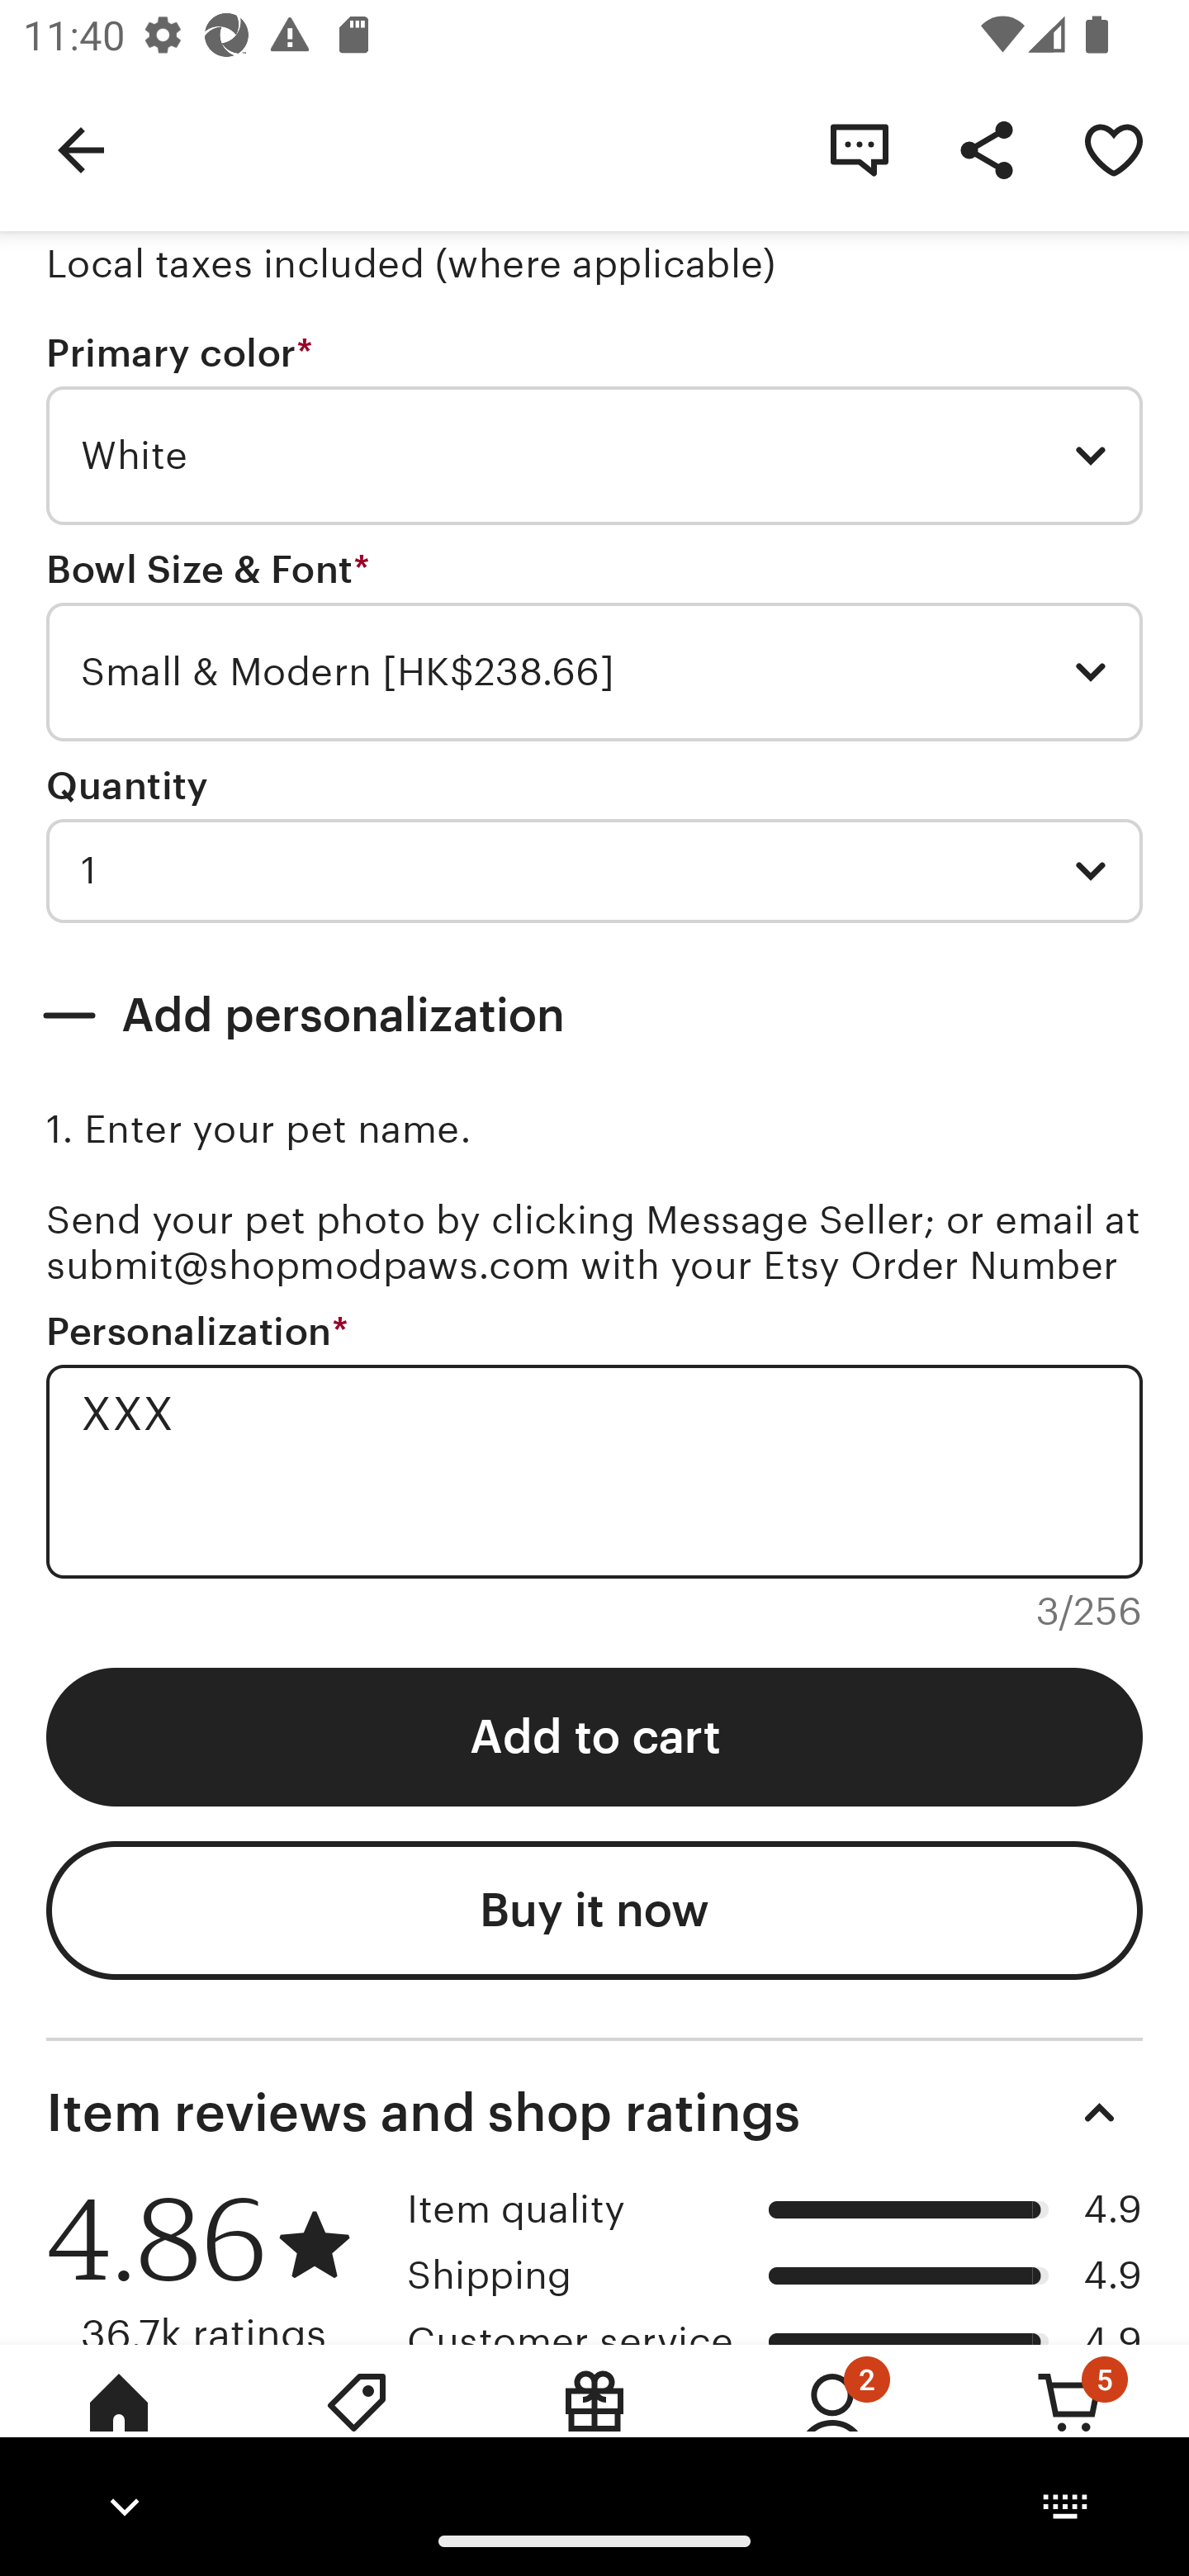 This screenshot has height=2576, width=1189. What do you see at coordinates (594, 1471) in the screenshot?
I see `XXX` at bounding box center [594, 1471].